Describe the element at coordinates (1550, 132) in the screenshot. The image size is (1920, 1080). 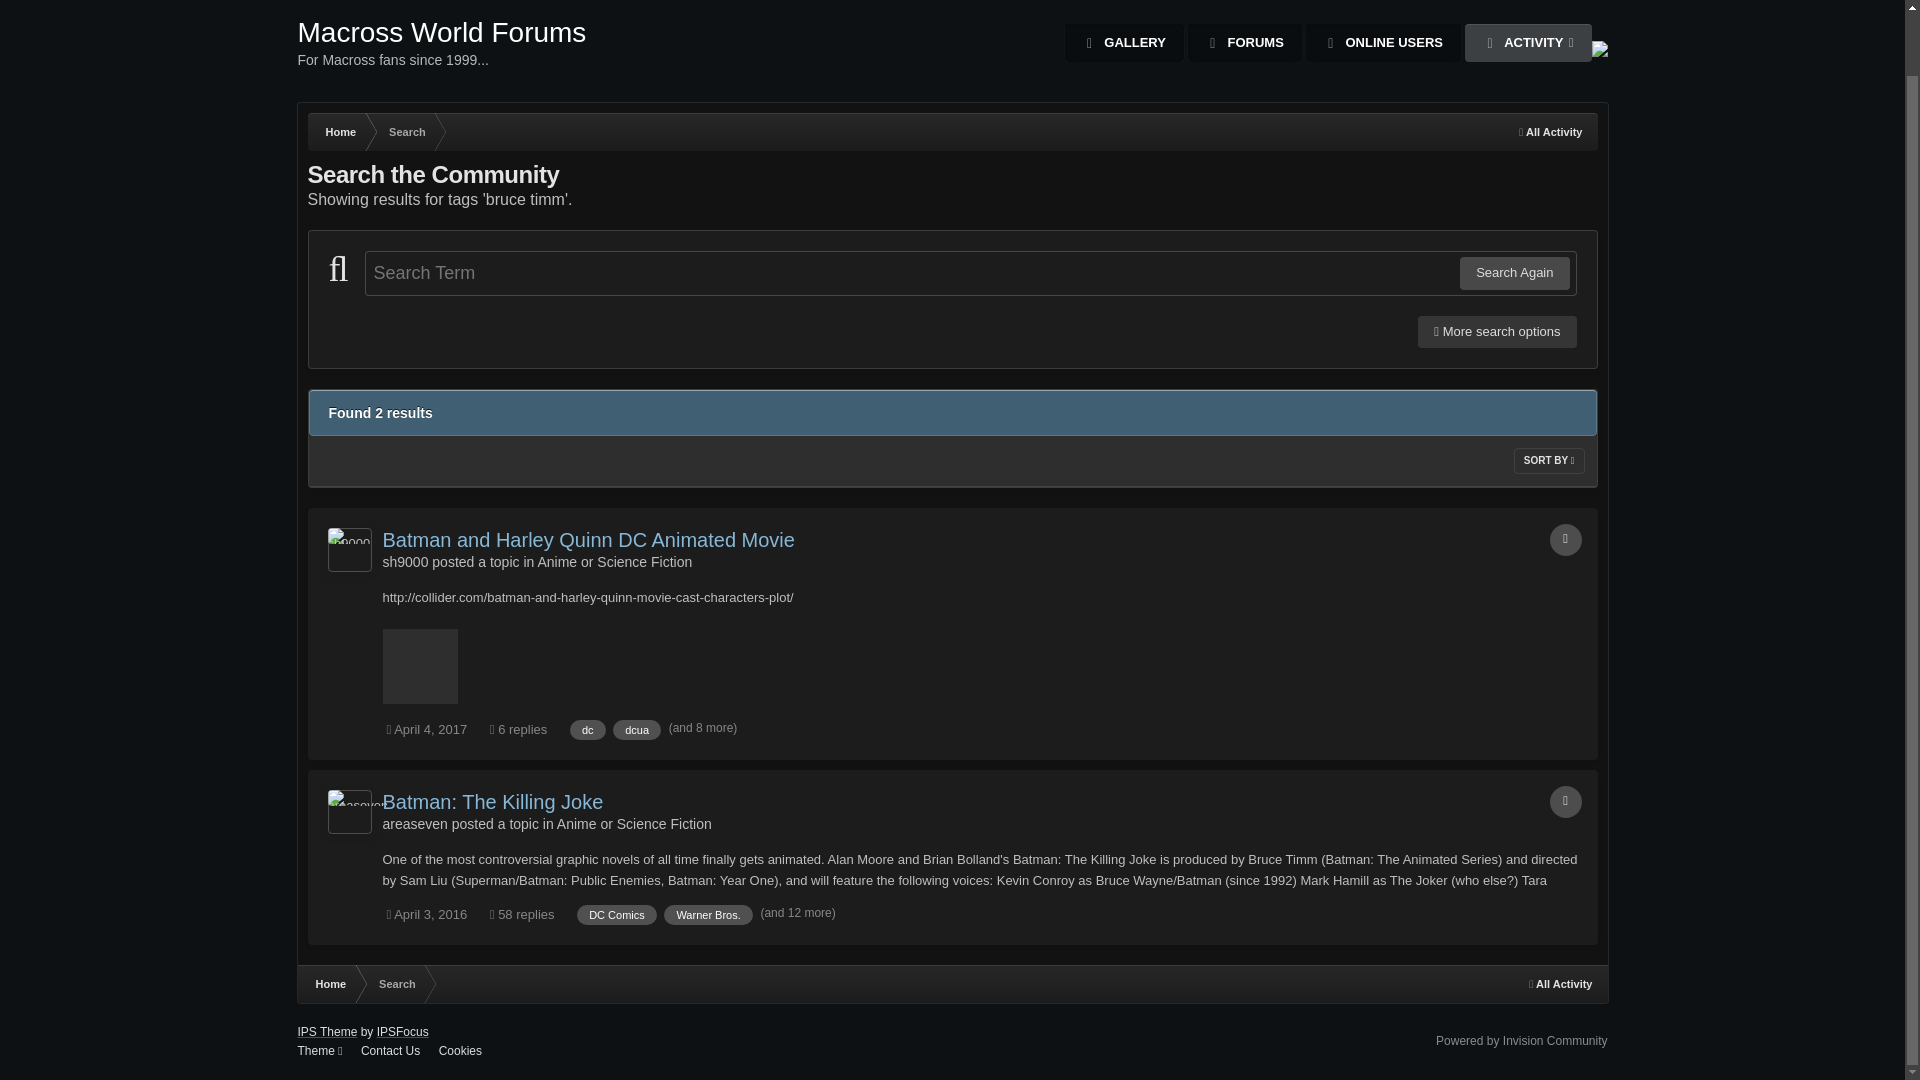
I see `ACTIVITY` at that location.